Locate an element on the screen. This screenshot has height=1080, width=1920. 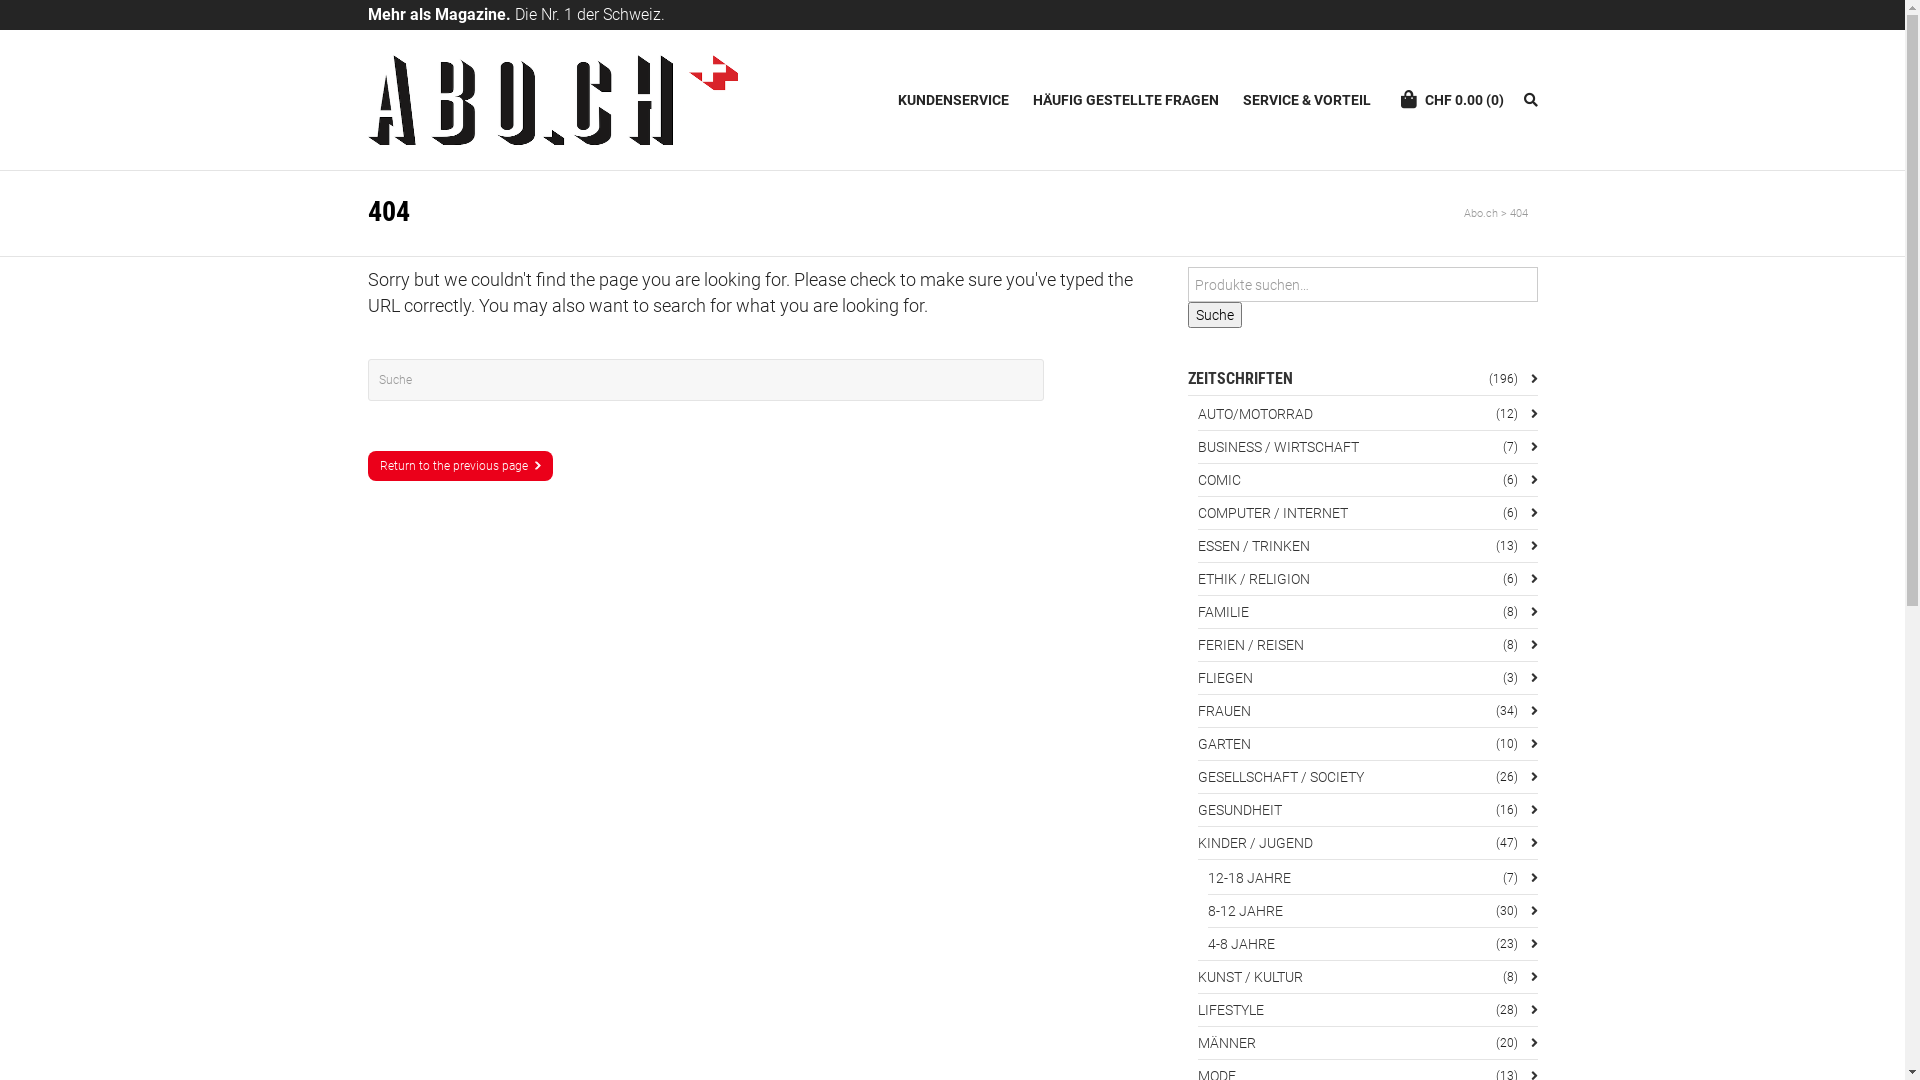
KUNST / KULTUR is located at coordinates (1368, 977).